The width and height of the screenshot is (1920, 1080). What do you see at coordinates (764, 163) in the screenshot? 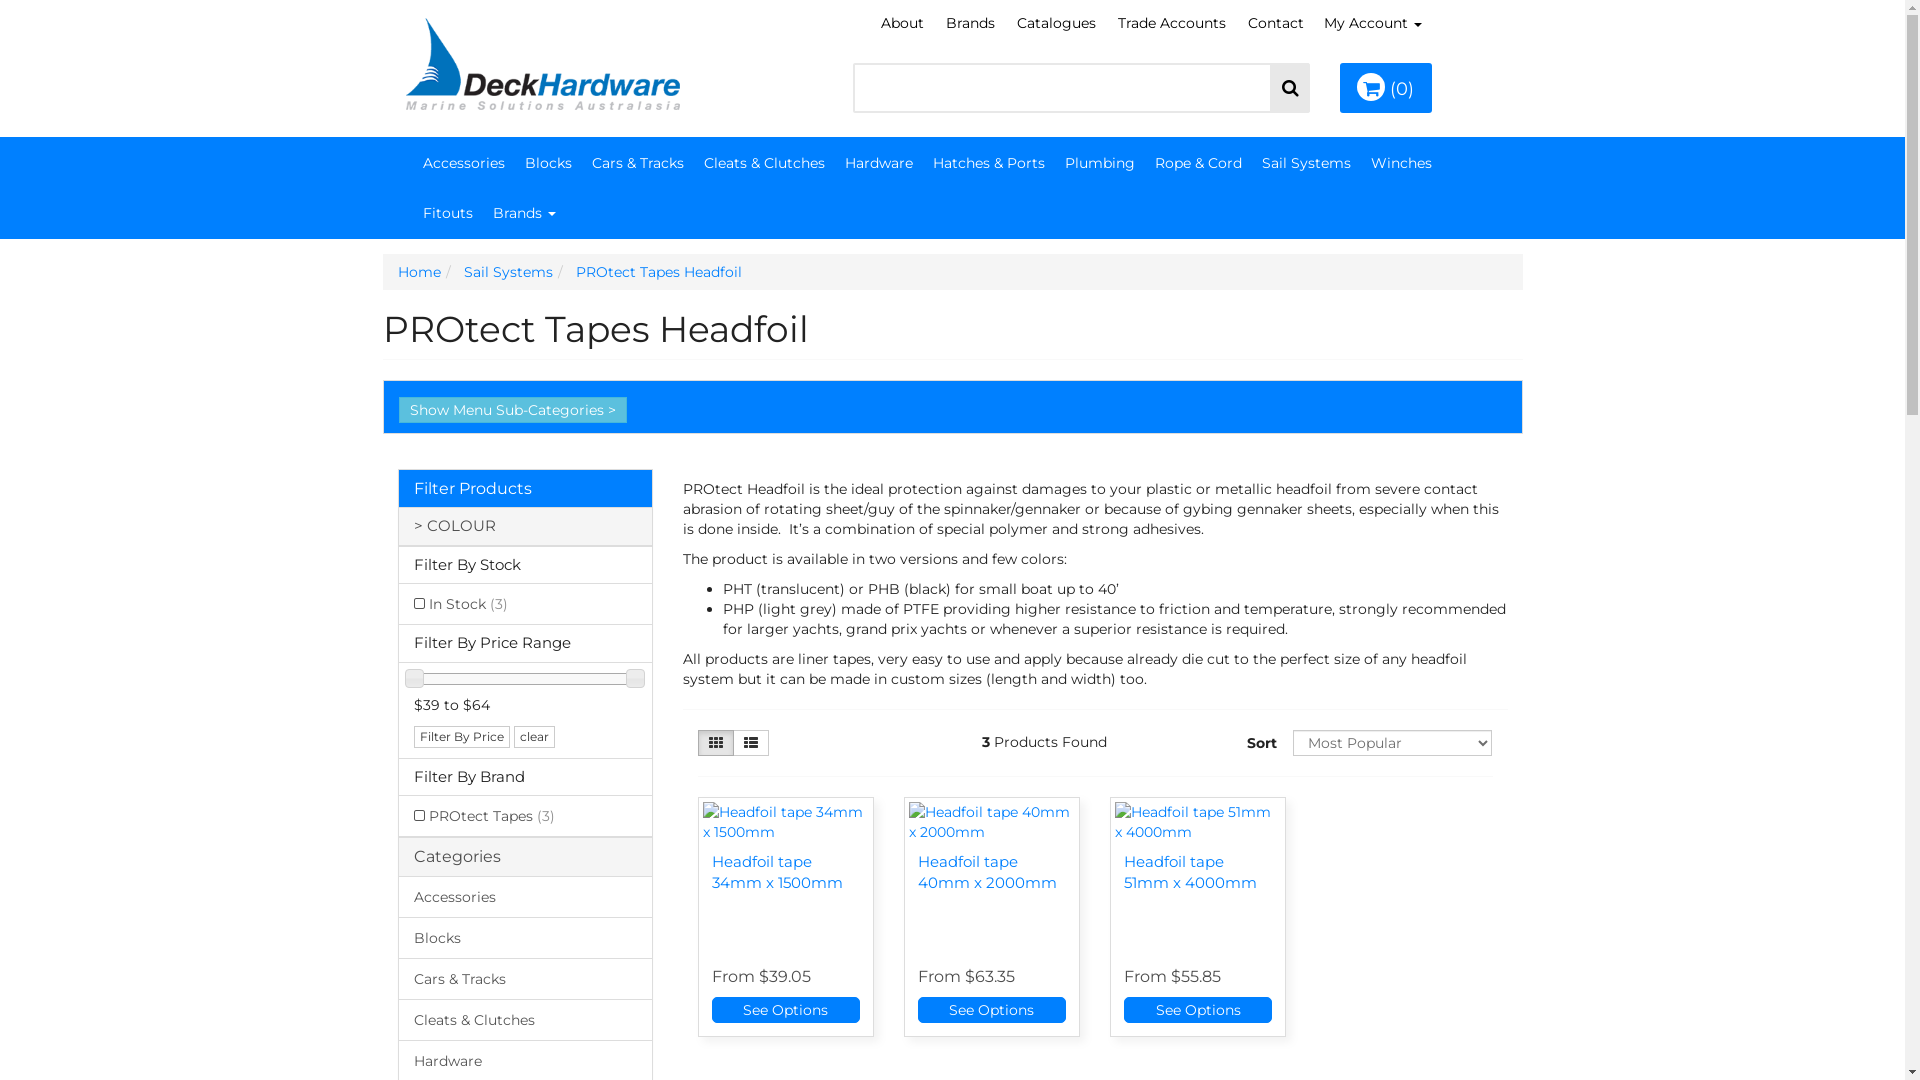
I see `Cleats & Clutches` at bounding box center [764, 163].